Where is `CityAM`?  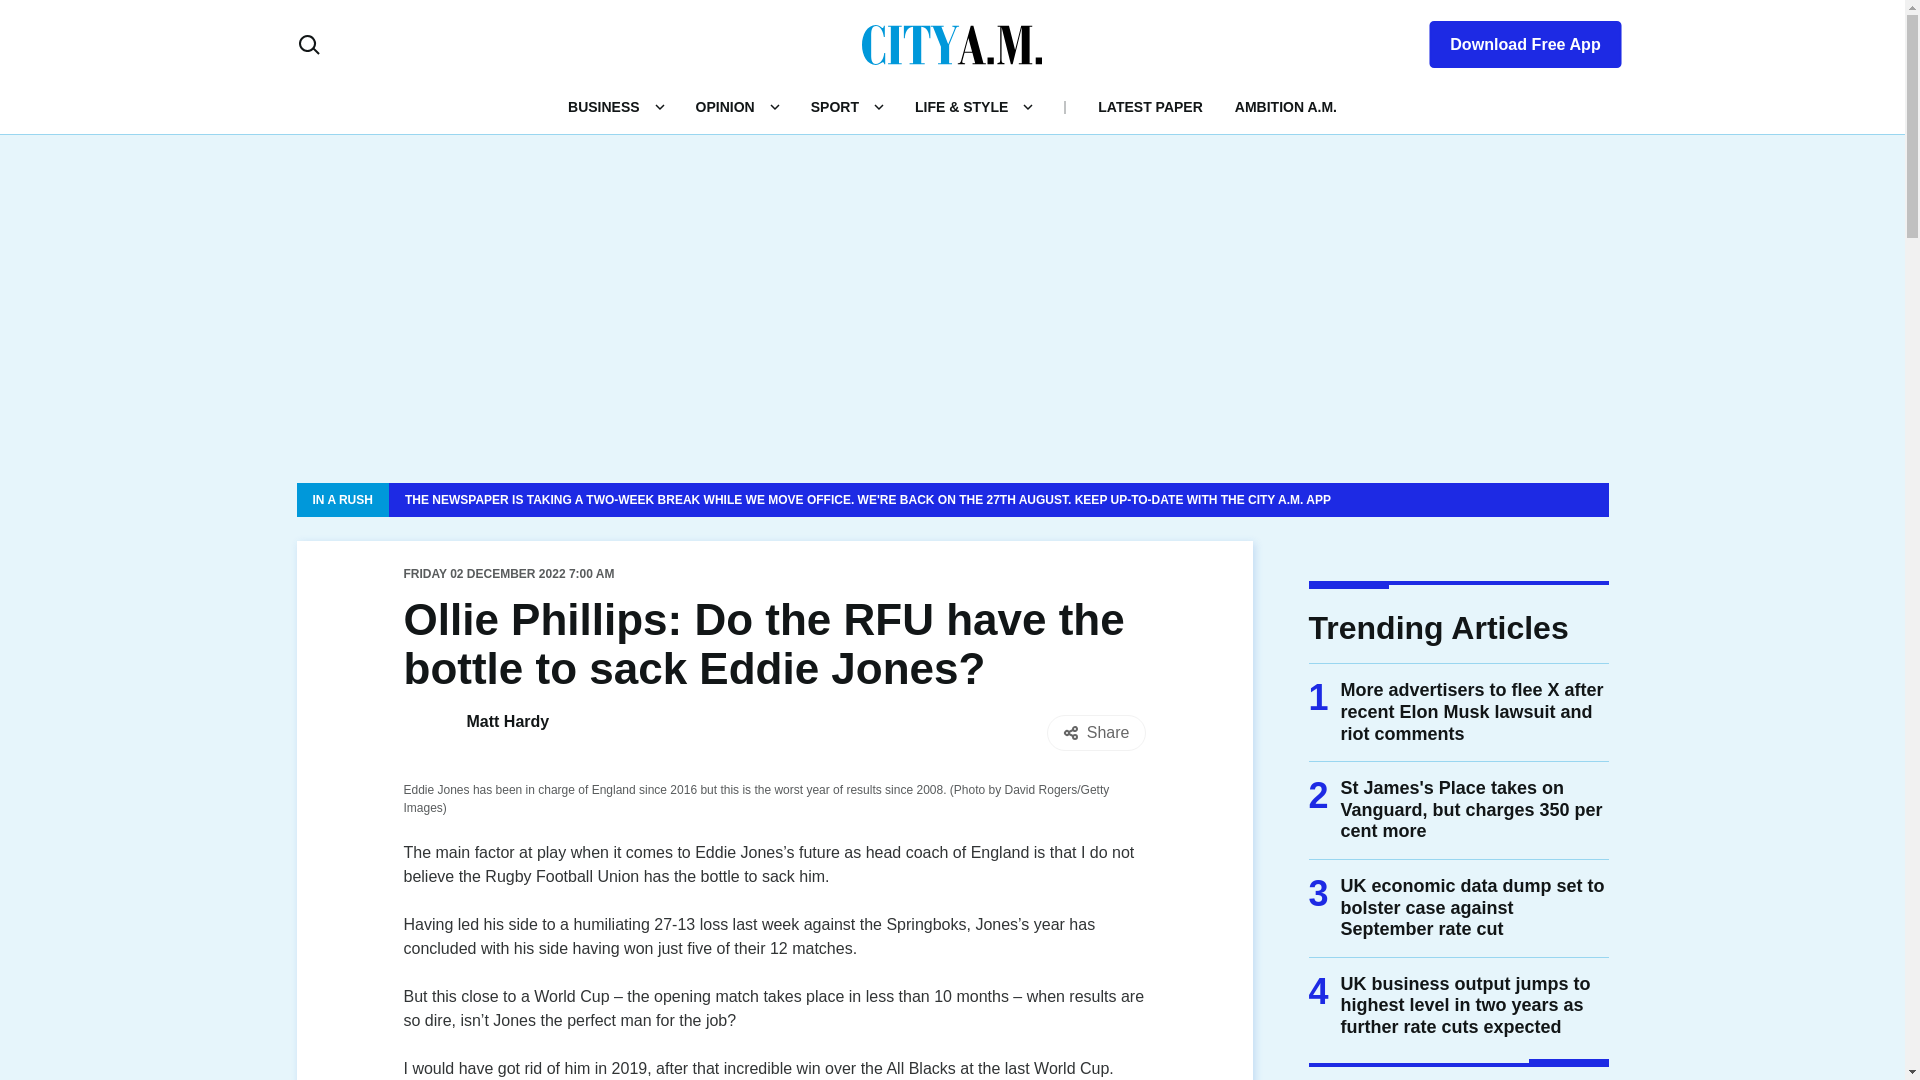
CityAM is located at coordinates (952, 43).